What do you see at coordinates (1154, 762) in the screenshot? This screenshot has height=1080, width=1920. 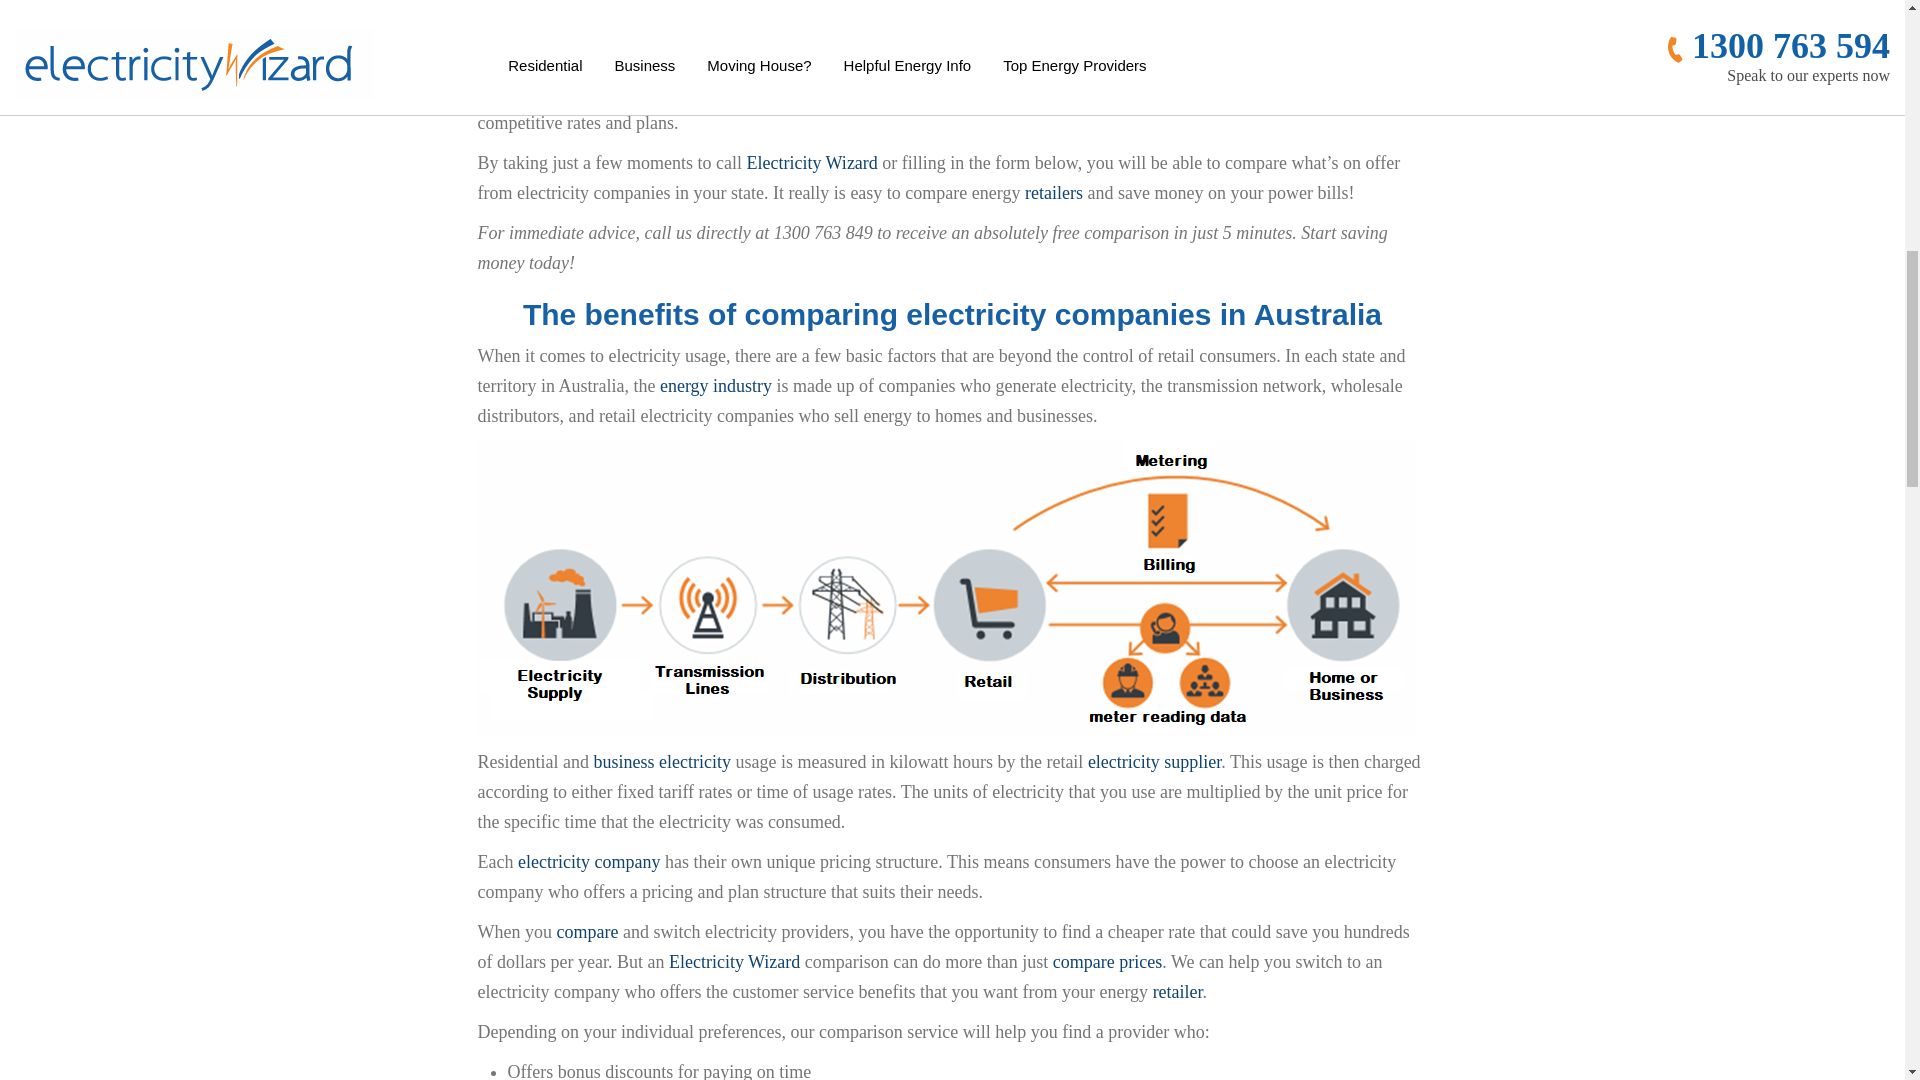 I see `electricity supplier` at bounding box center [1154, 762].